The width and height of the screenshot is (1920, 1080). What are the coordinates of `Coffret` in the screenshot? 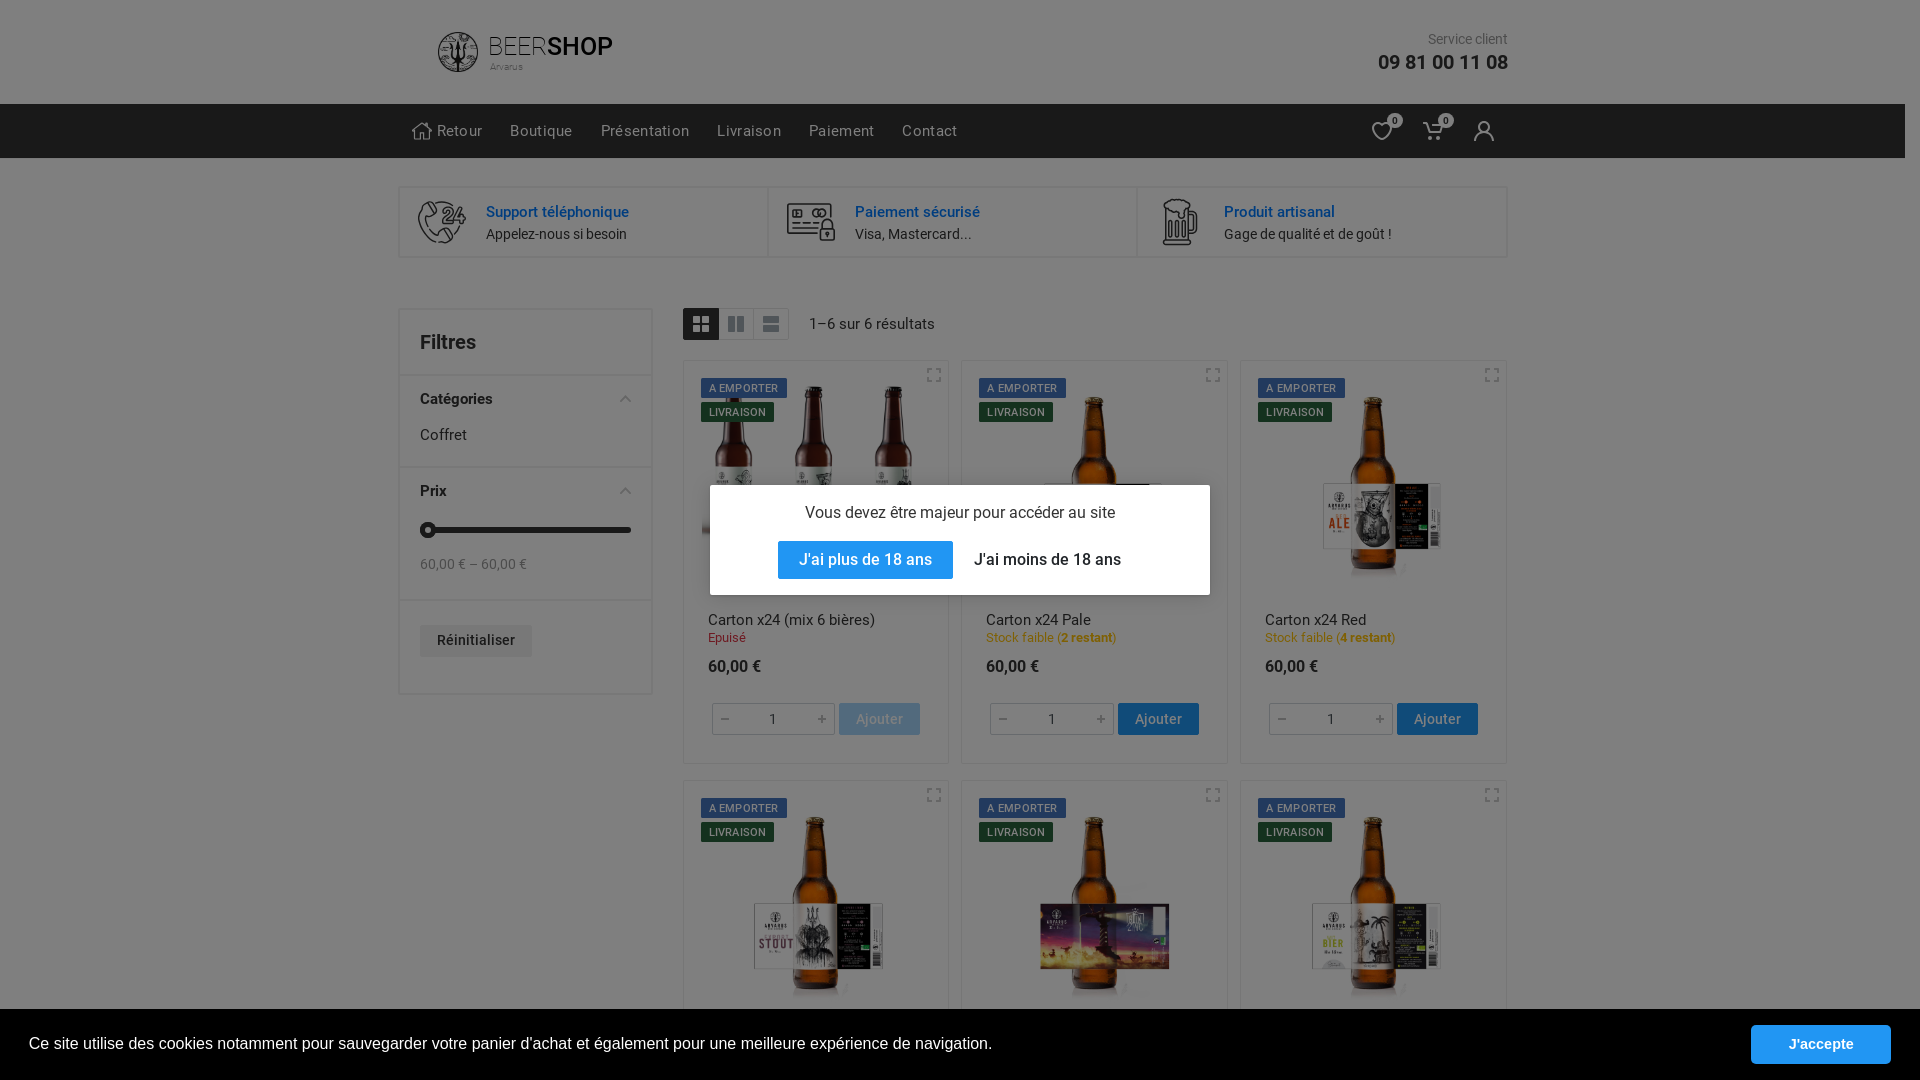 It's located at (526, 435).